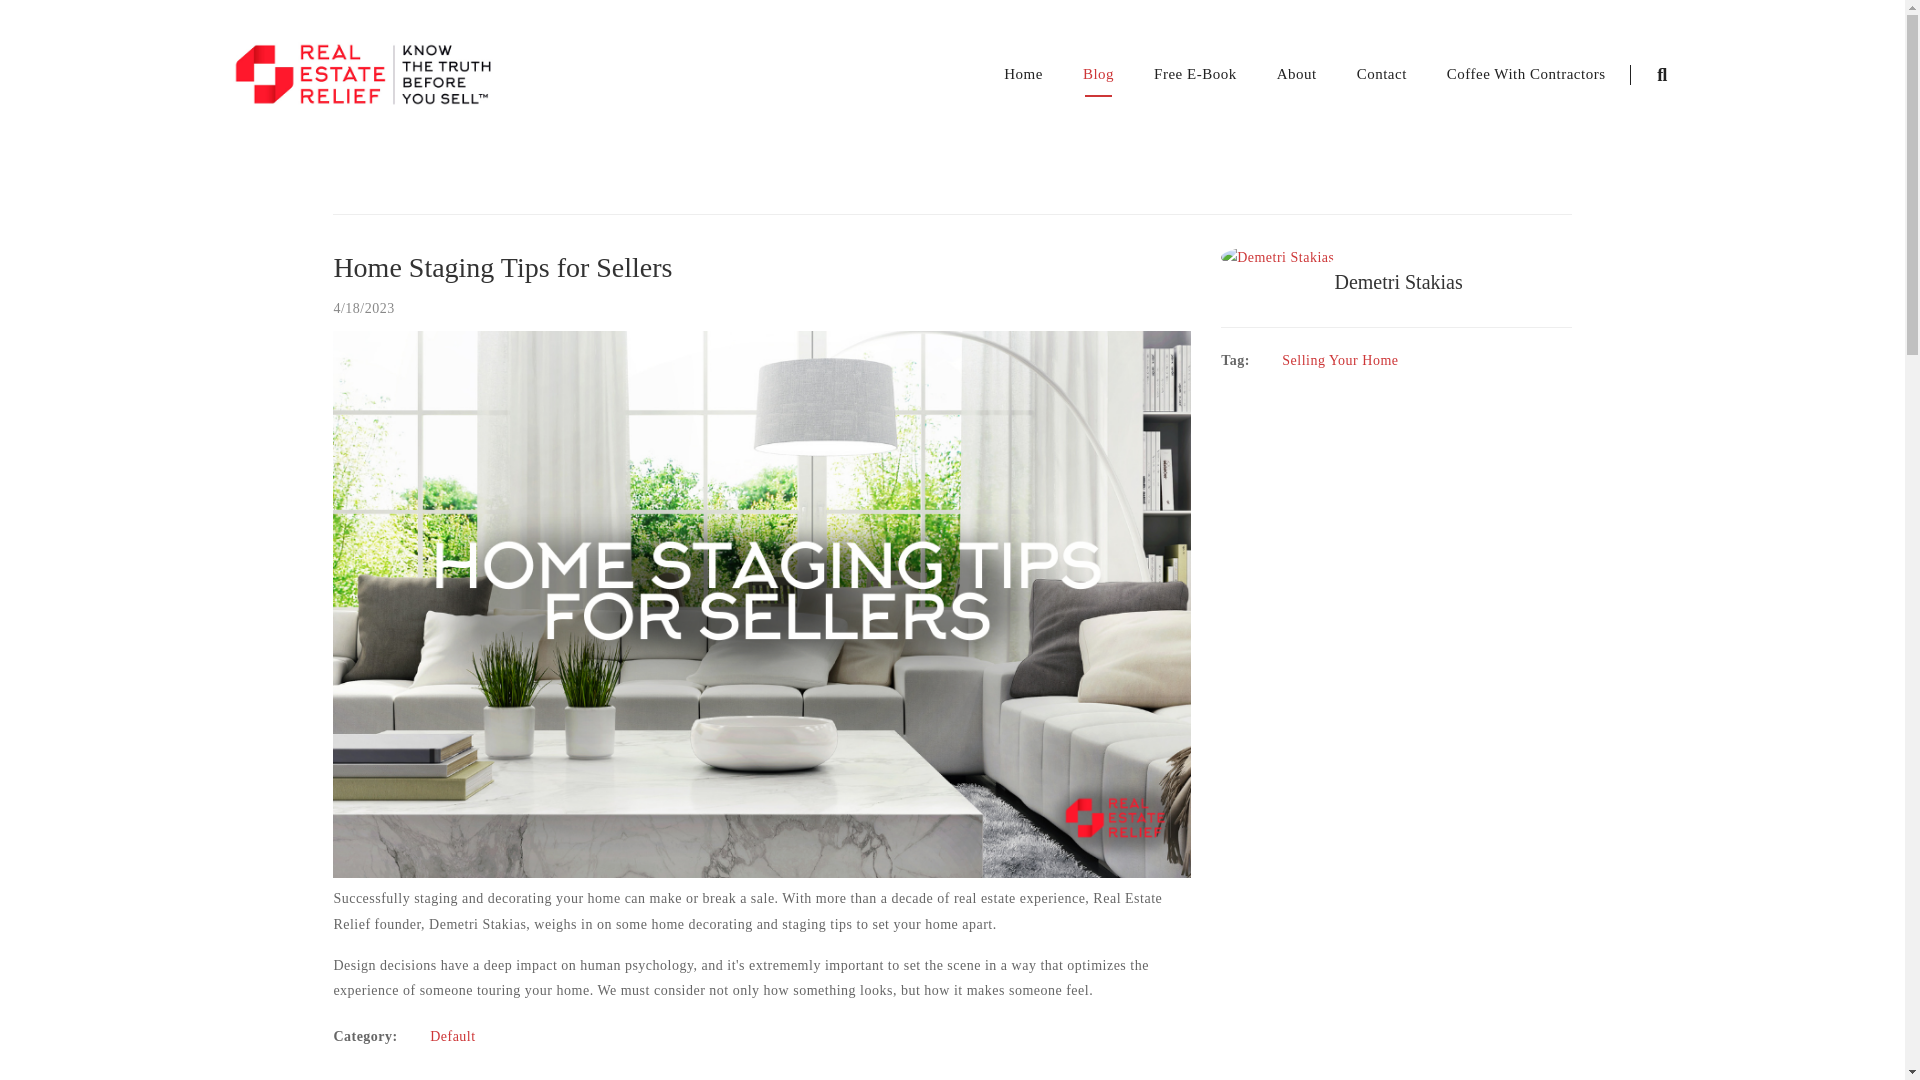 The height and width of the screenshot is (1080, 1920). I want to click on Blog, so click(1098, 73).